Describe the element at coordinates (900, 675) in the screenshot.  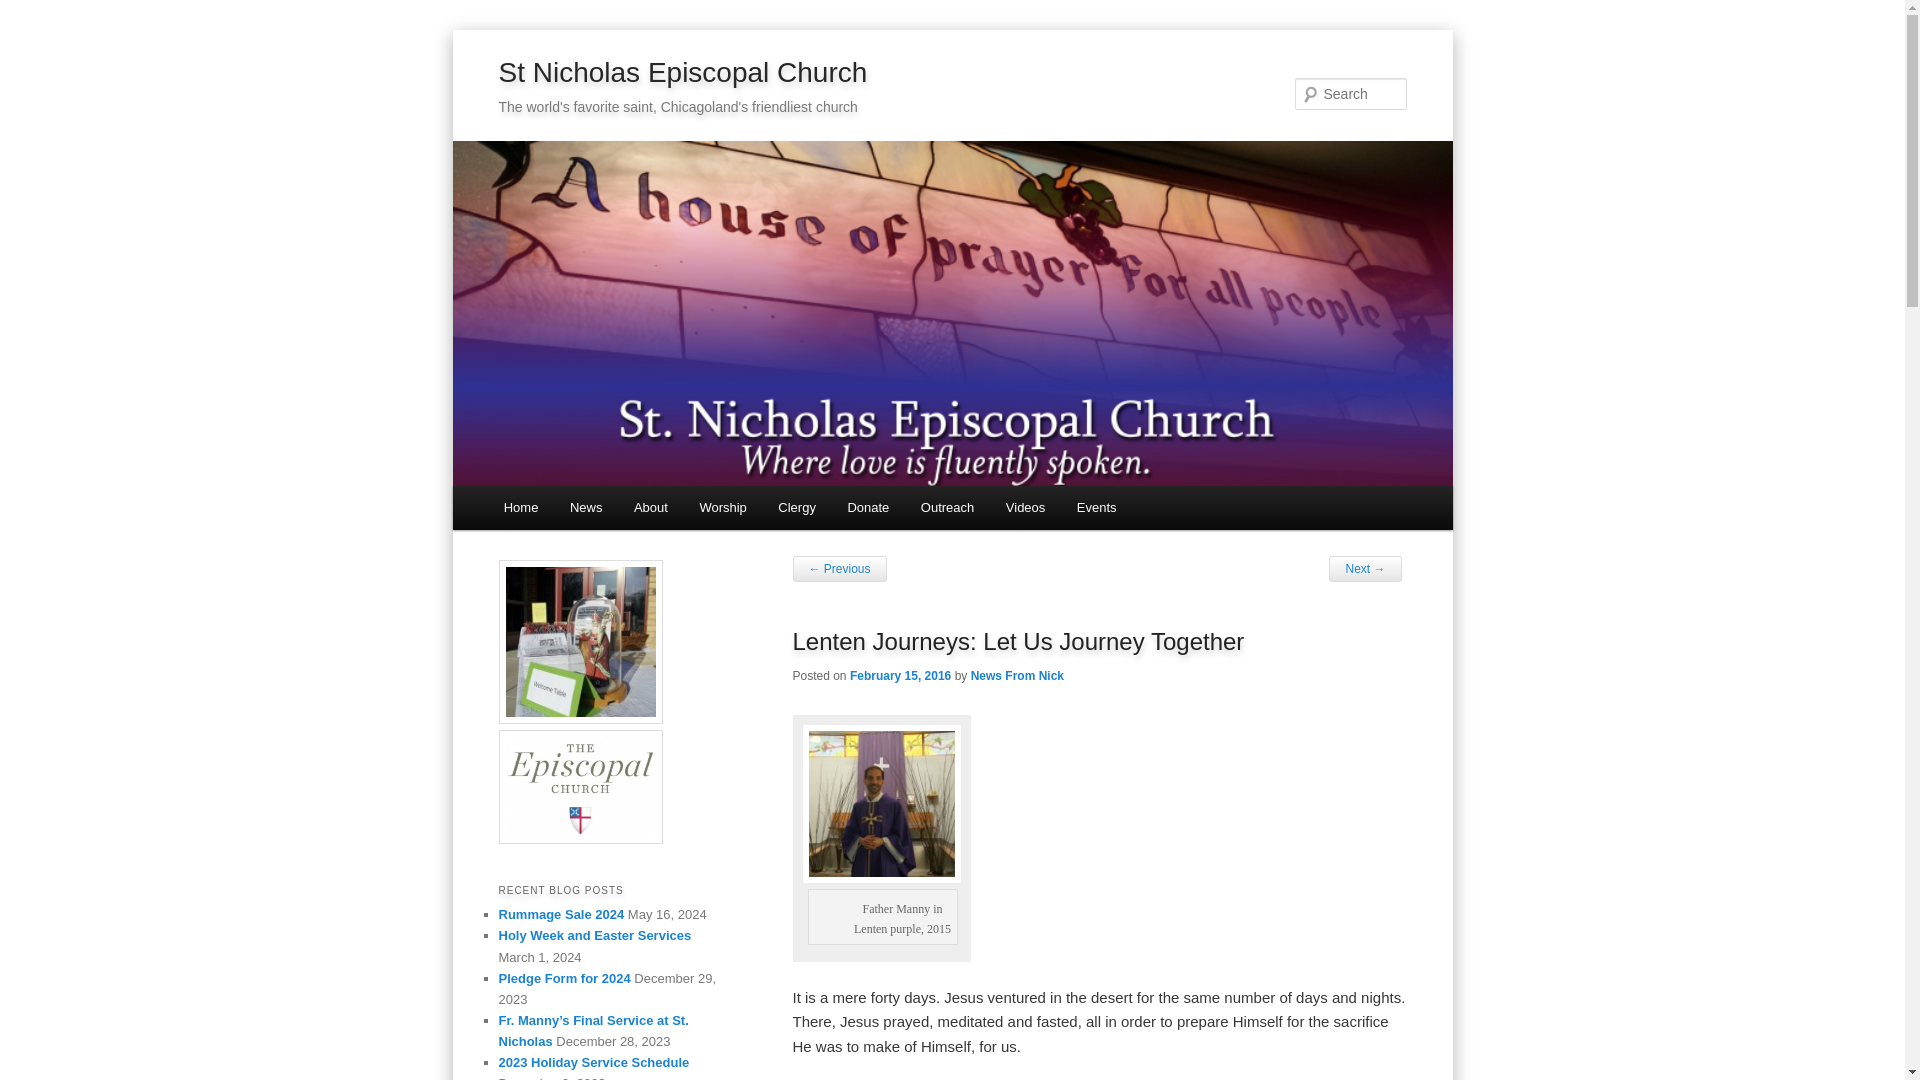
I see `February 15, 2016` at that location.